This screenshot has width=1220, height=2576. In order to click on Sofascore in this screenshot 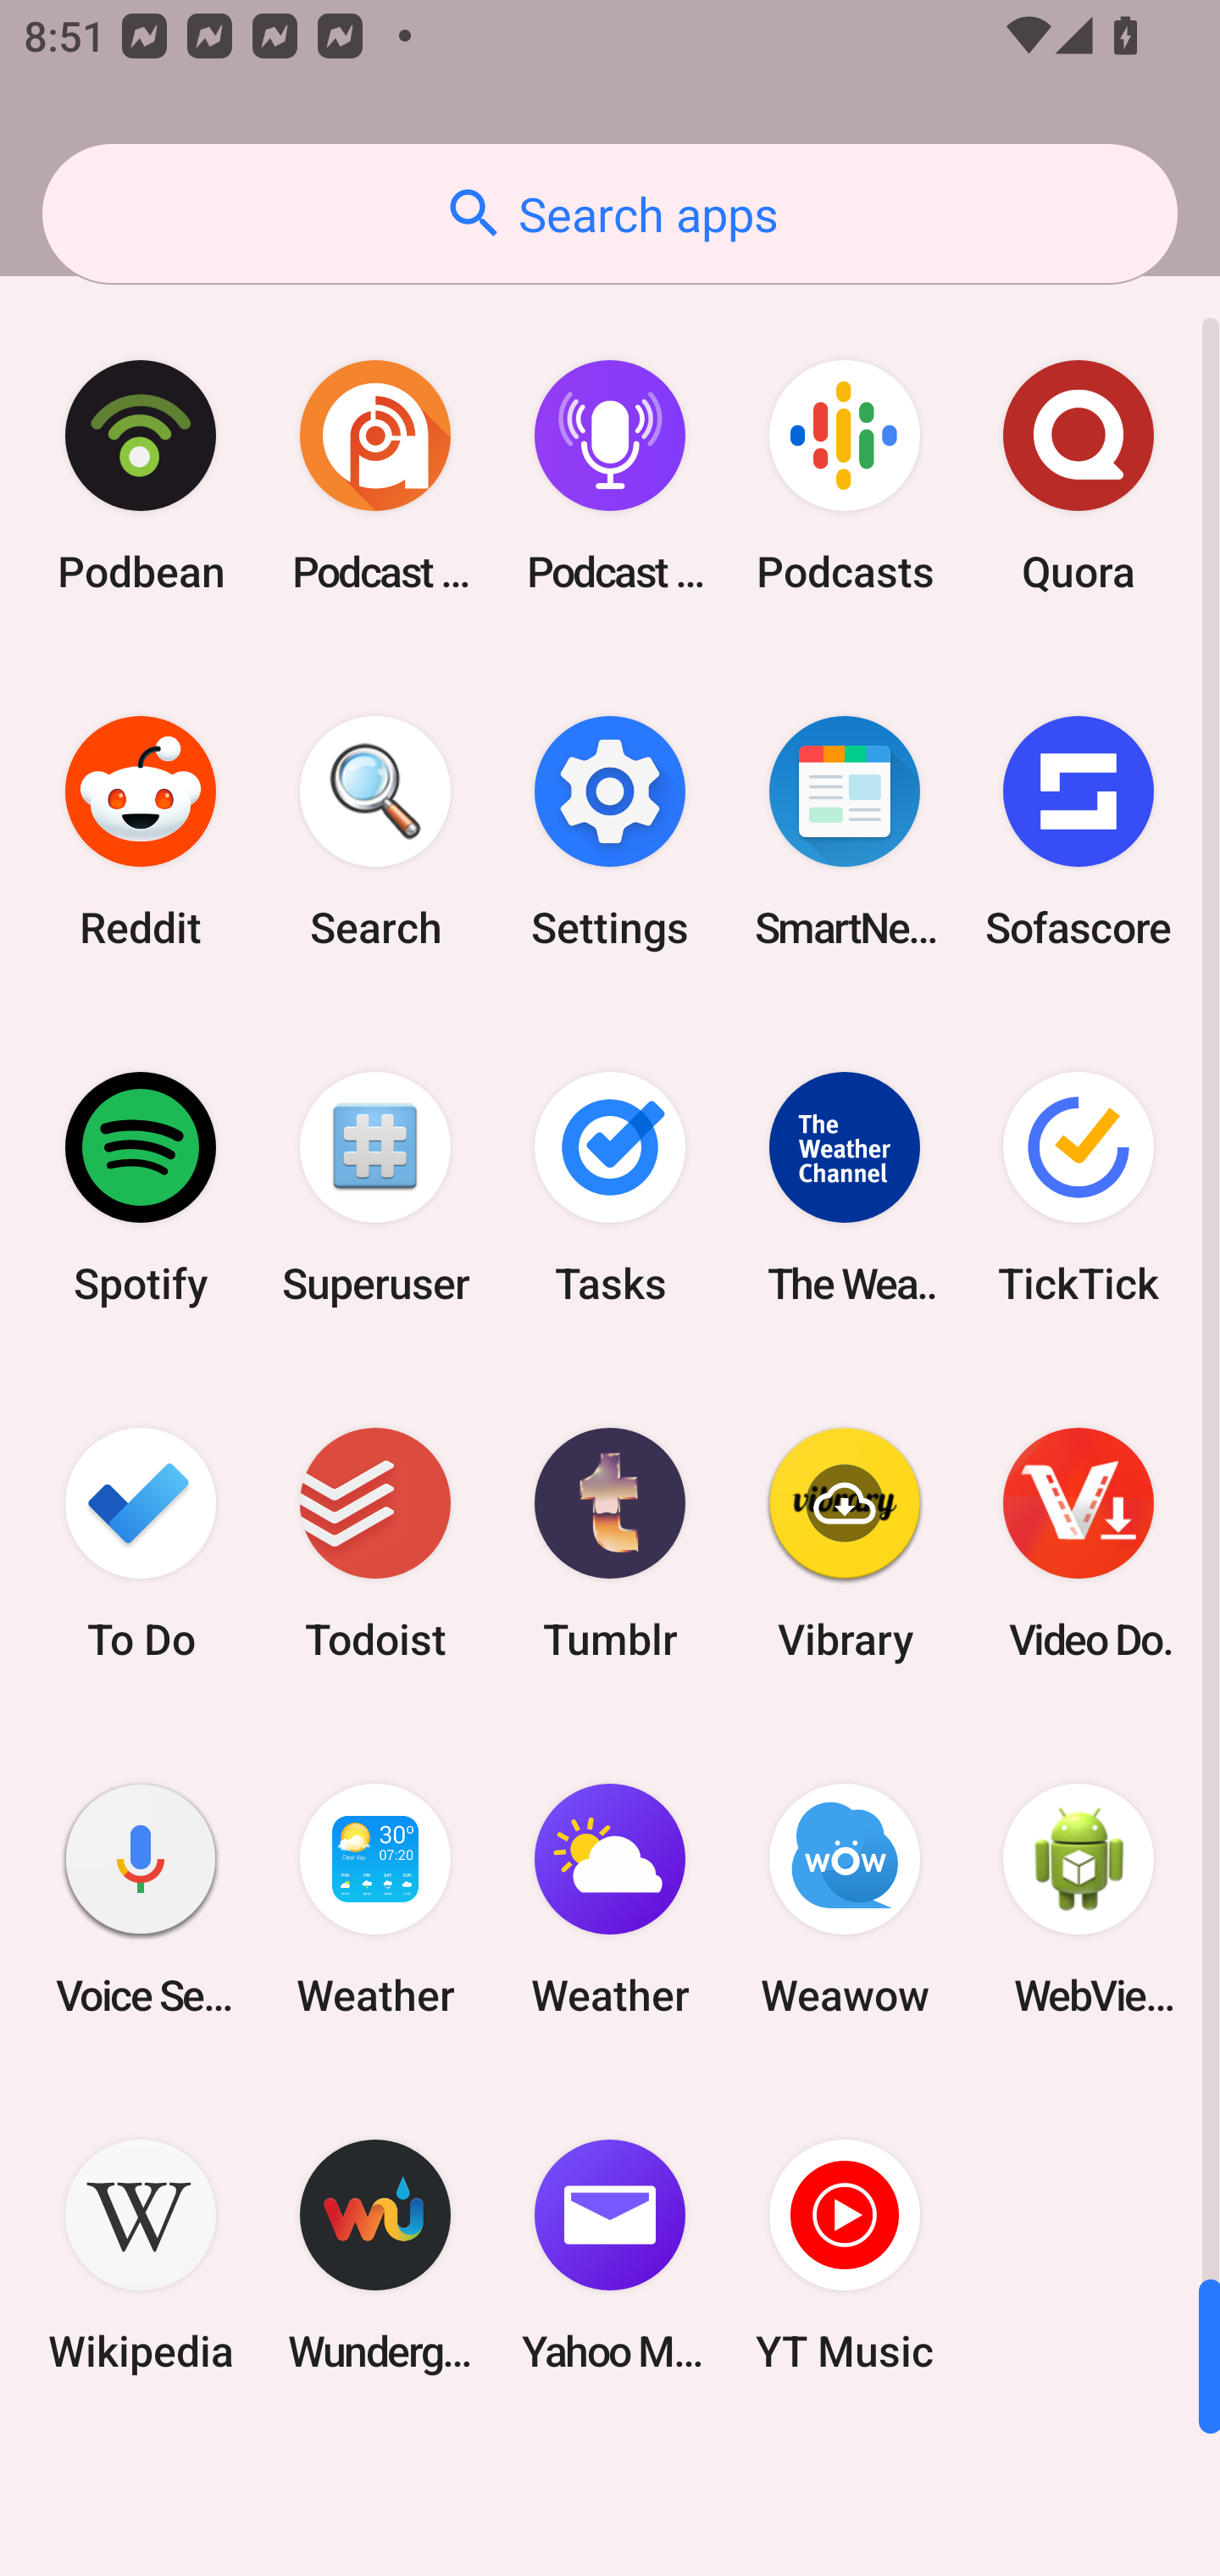, I will do `click(1079, 832)`.